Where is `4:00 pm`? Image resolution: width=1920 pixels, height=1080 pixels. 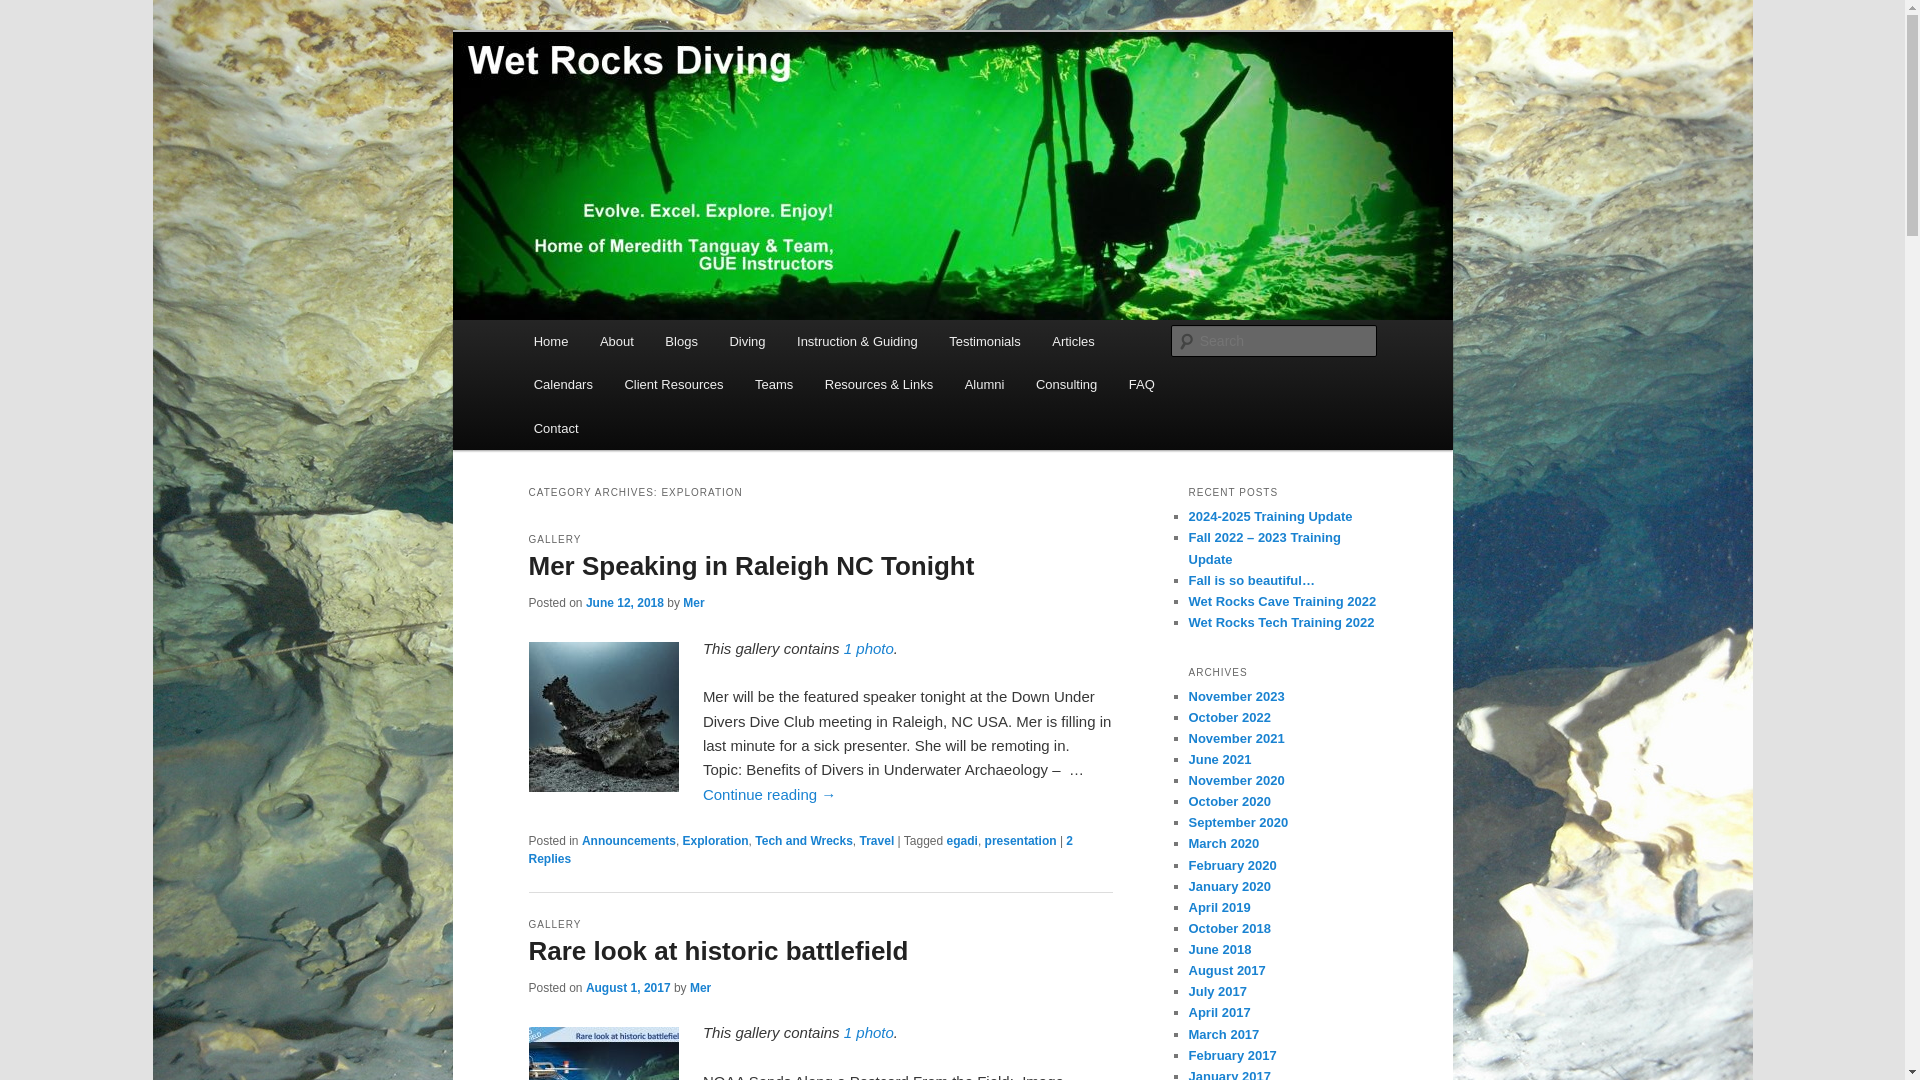
4:00 pm is located at coordinates (624, 603).